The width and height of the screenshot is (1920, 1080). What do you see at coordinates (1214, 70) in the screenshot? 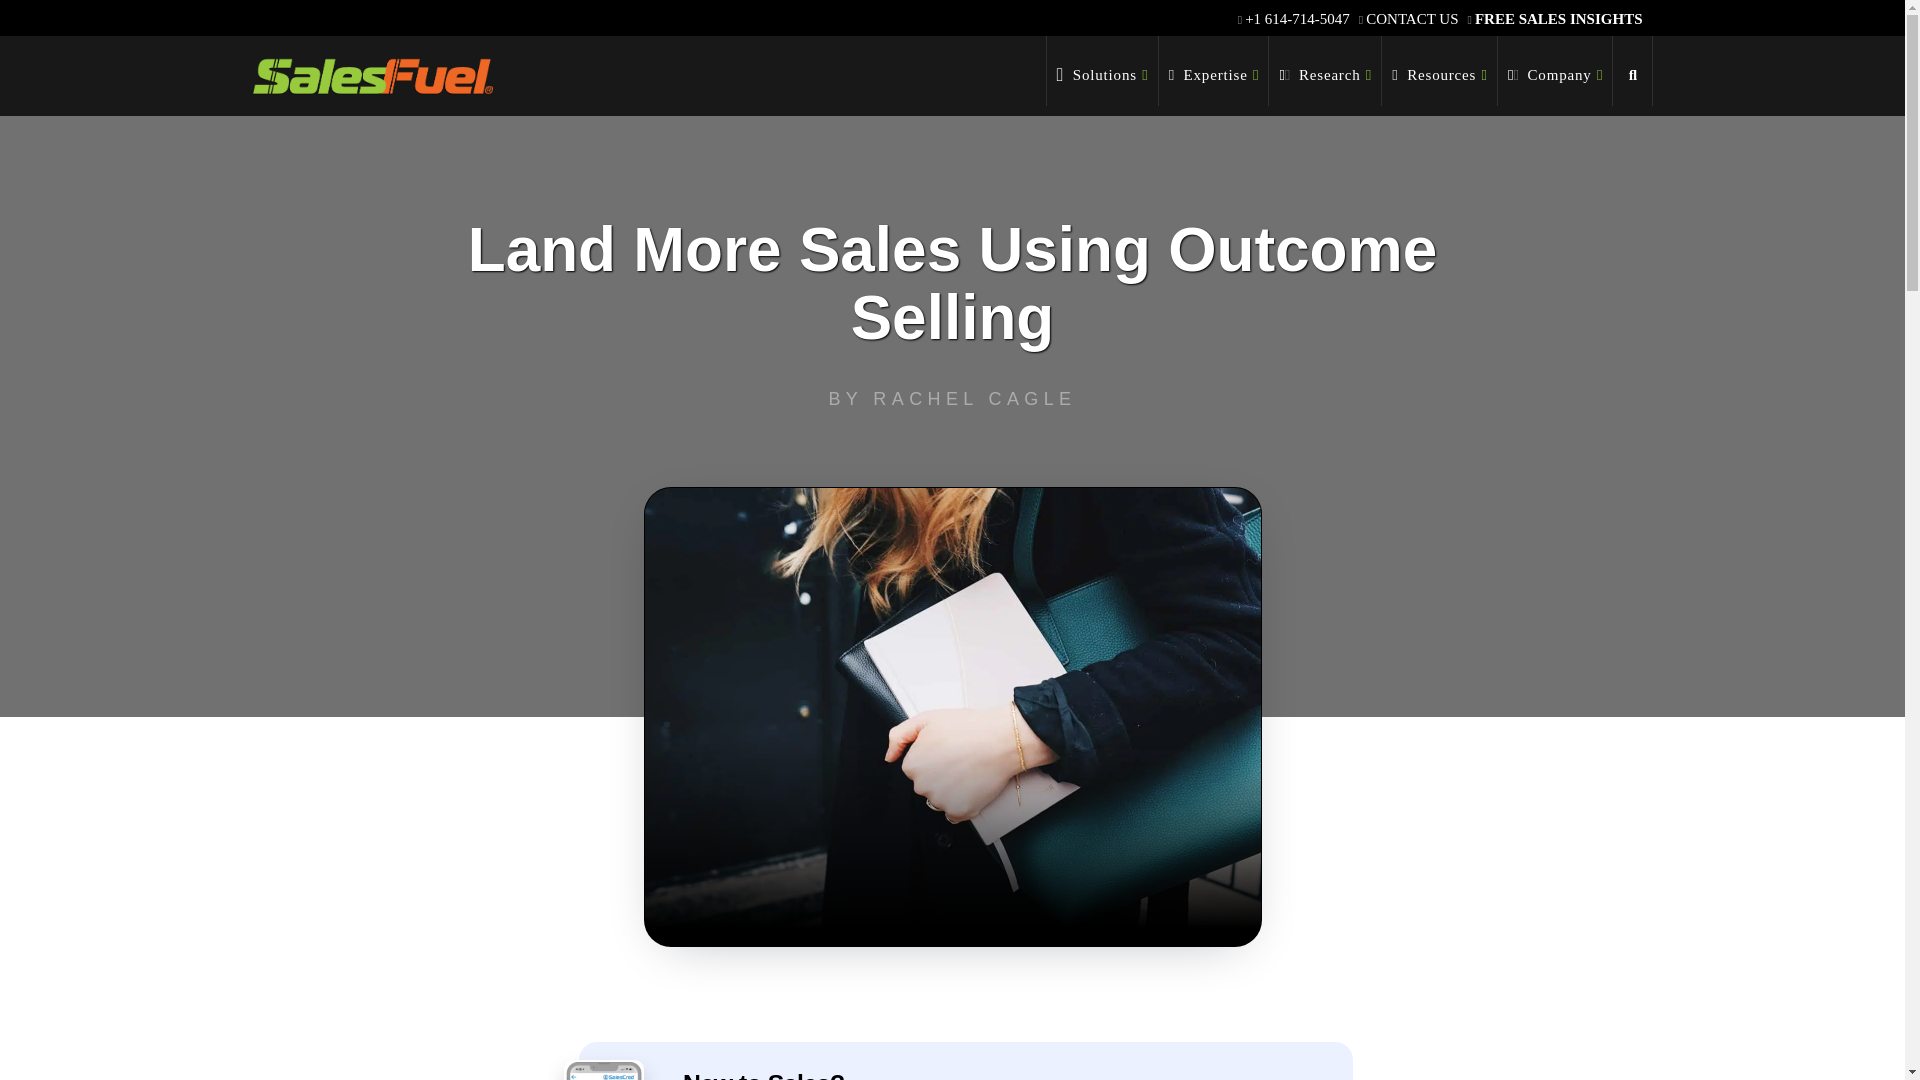
I see `Expertise` at bounding box center [1214, 70].